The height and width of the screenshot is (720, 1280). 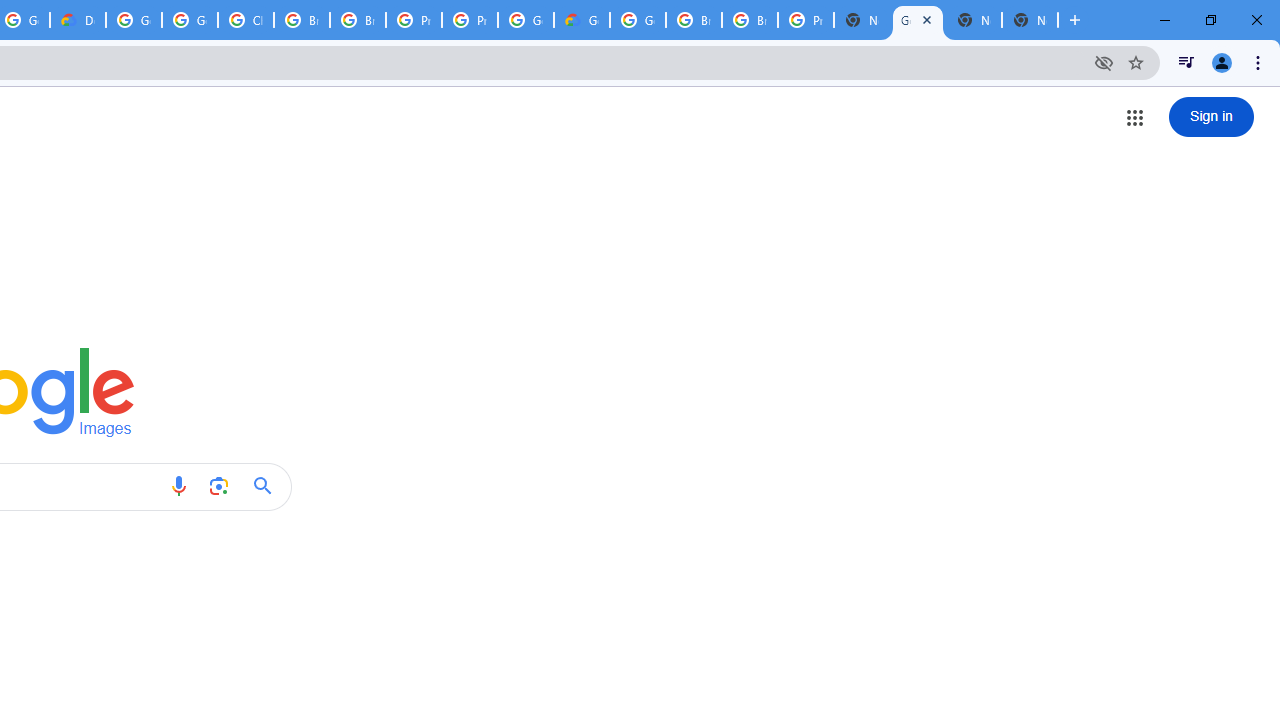 What do you see at coordinates (582, 20) in the screenshot?
I see `Google Cloud Estimate Summary` at bounding box center [582, 20].